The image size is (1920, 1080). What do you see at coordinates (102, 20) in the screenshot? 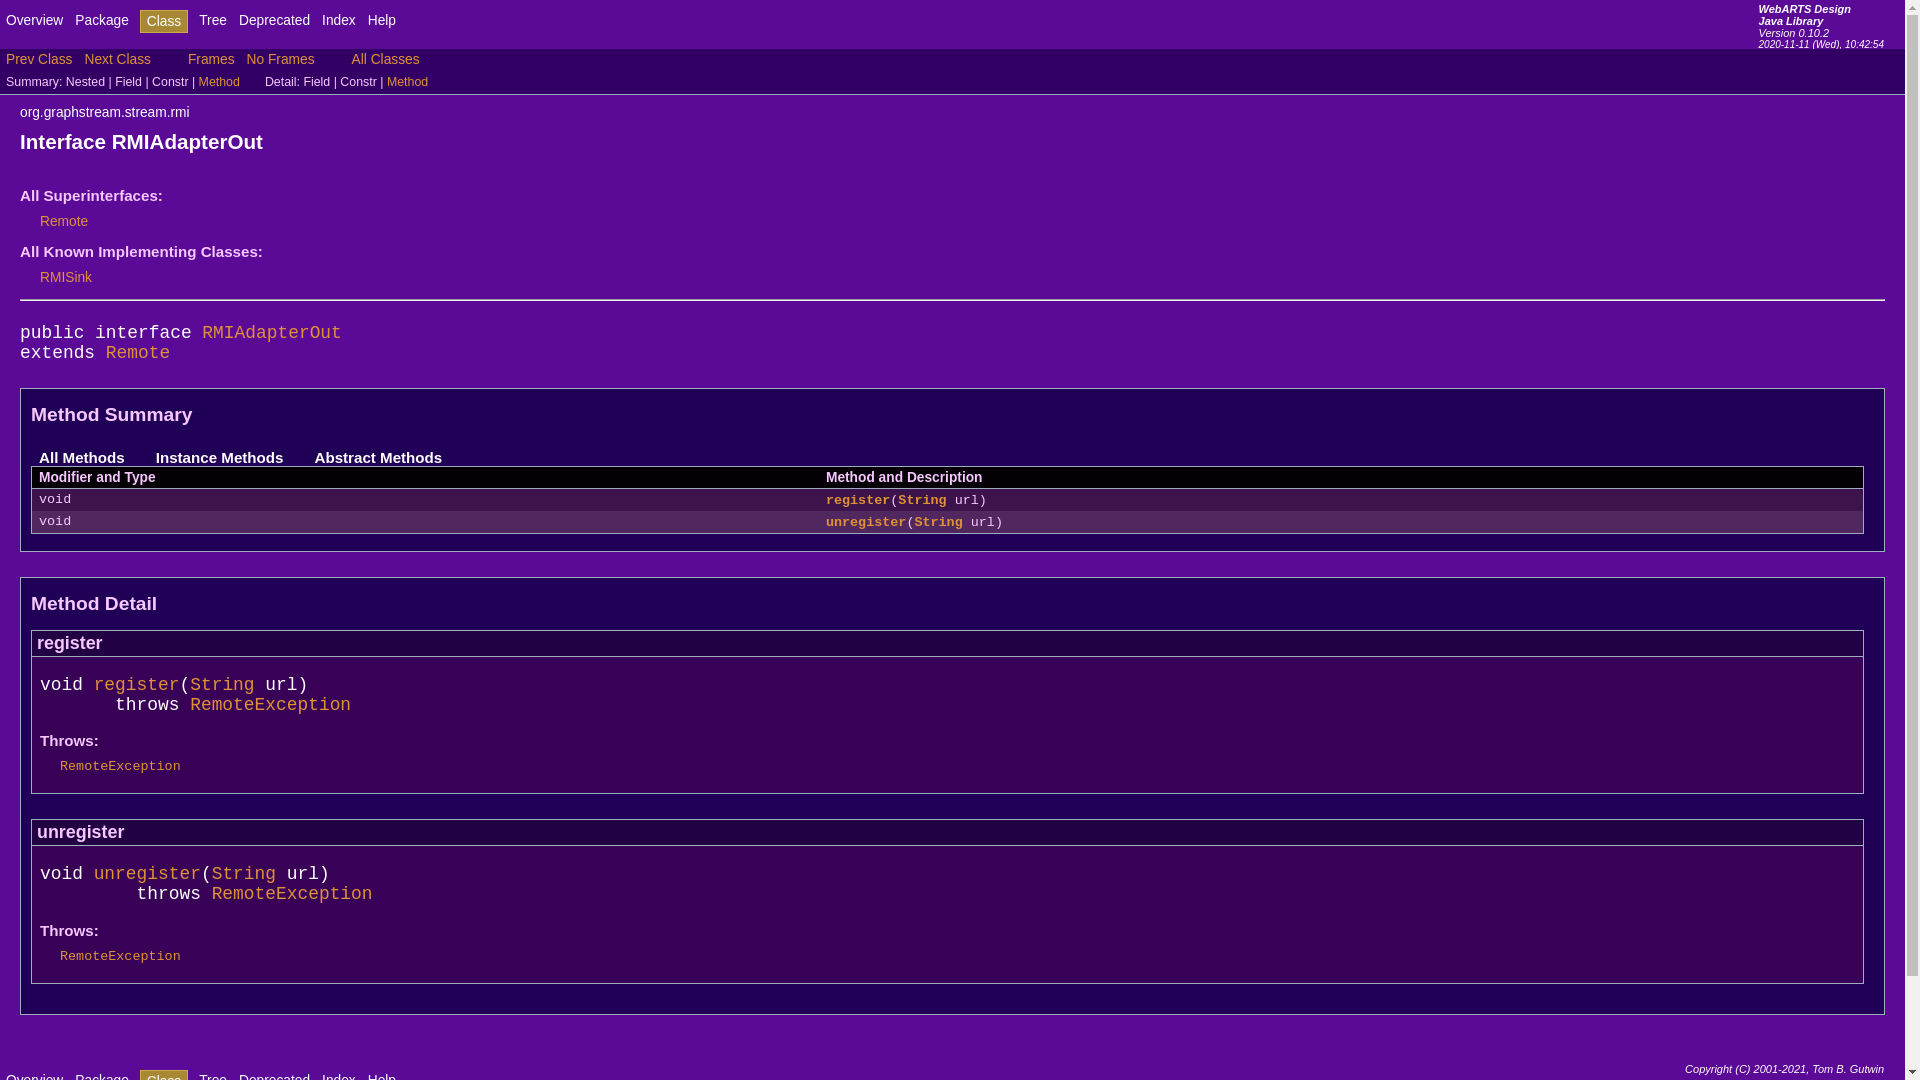
I see `Package` at bounding box center [102, 20].